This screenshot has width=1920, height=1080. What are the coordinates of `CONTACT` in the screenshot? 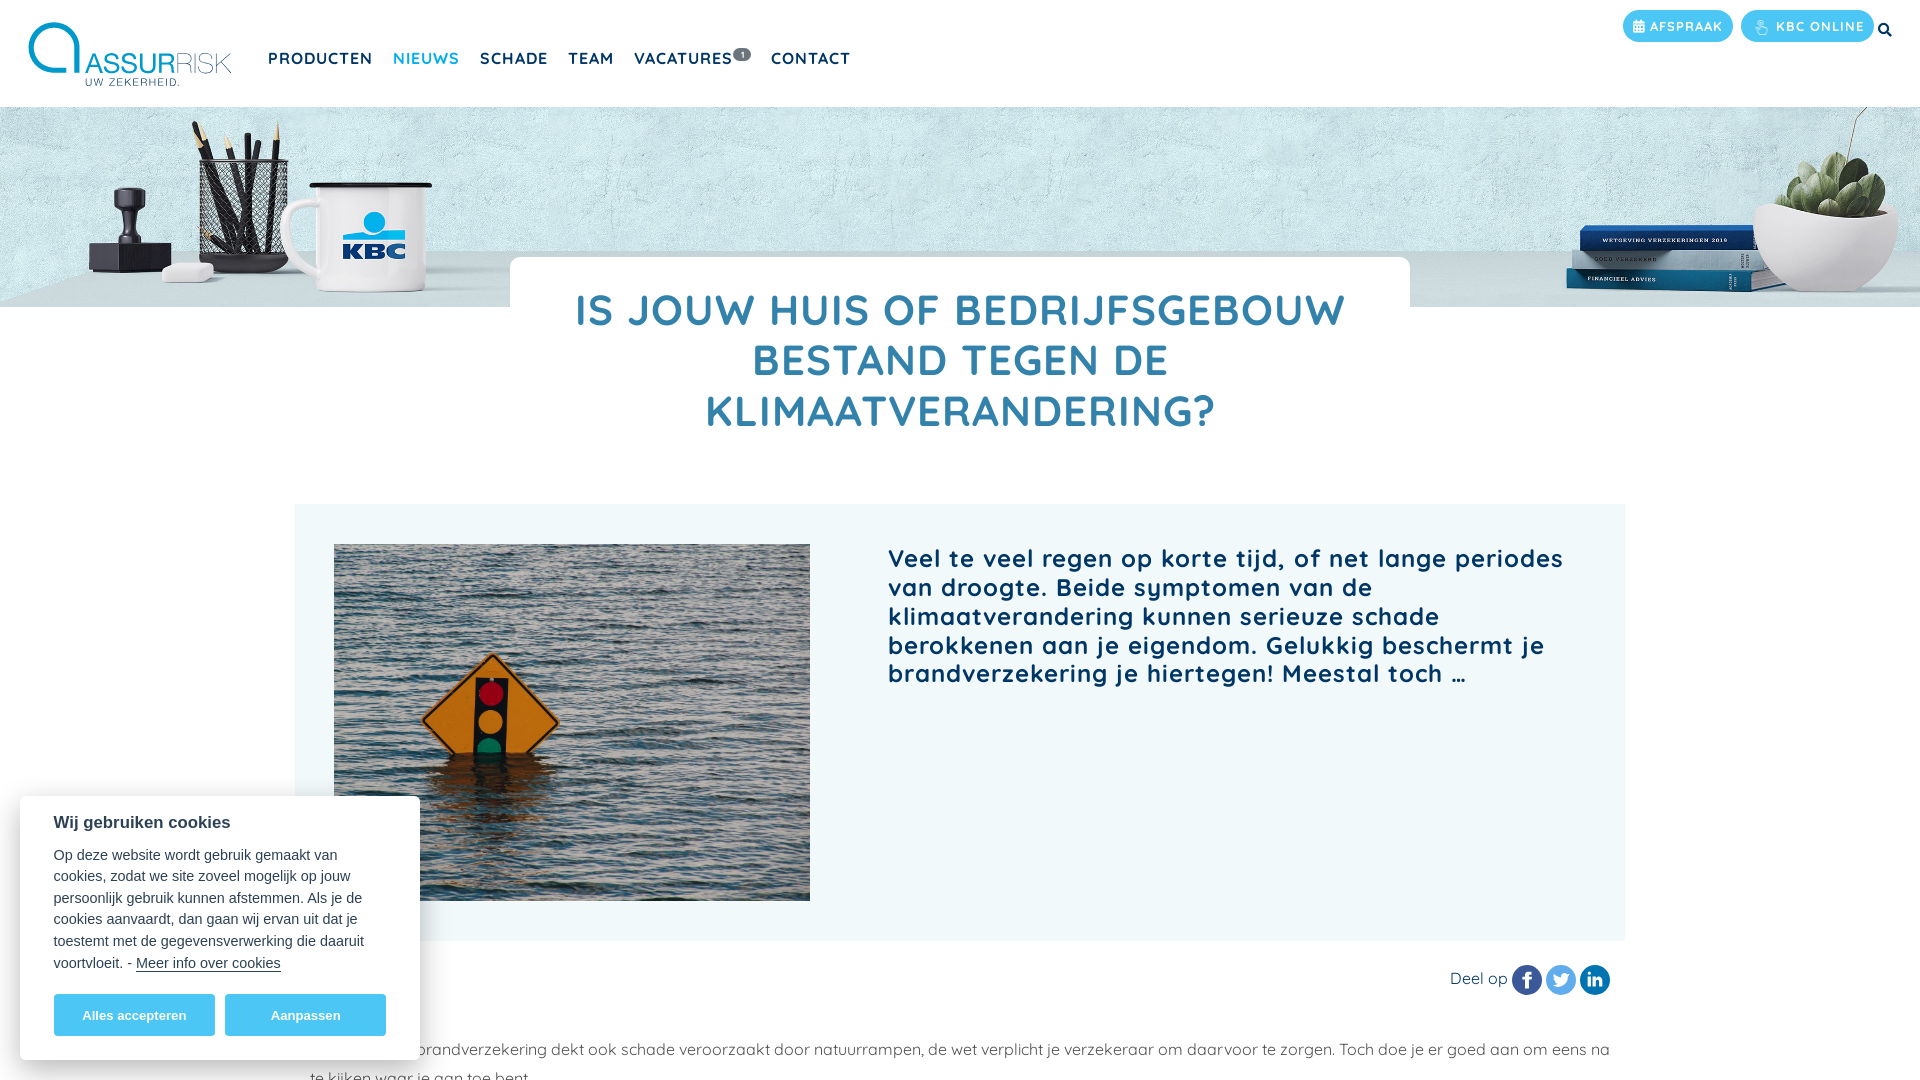 It's located at (811, 58).